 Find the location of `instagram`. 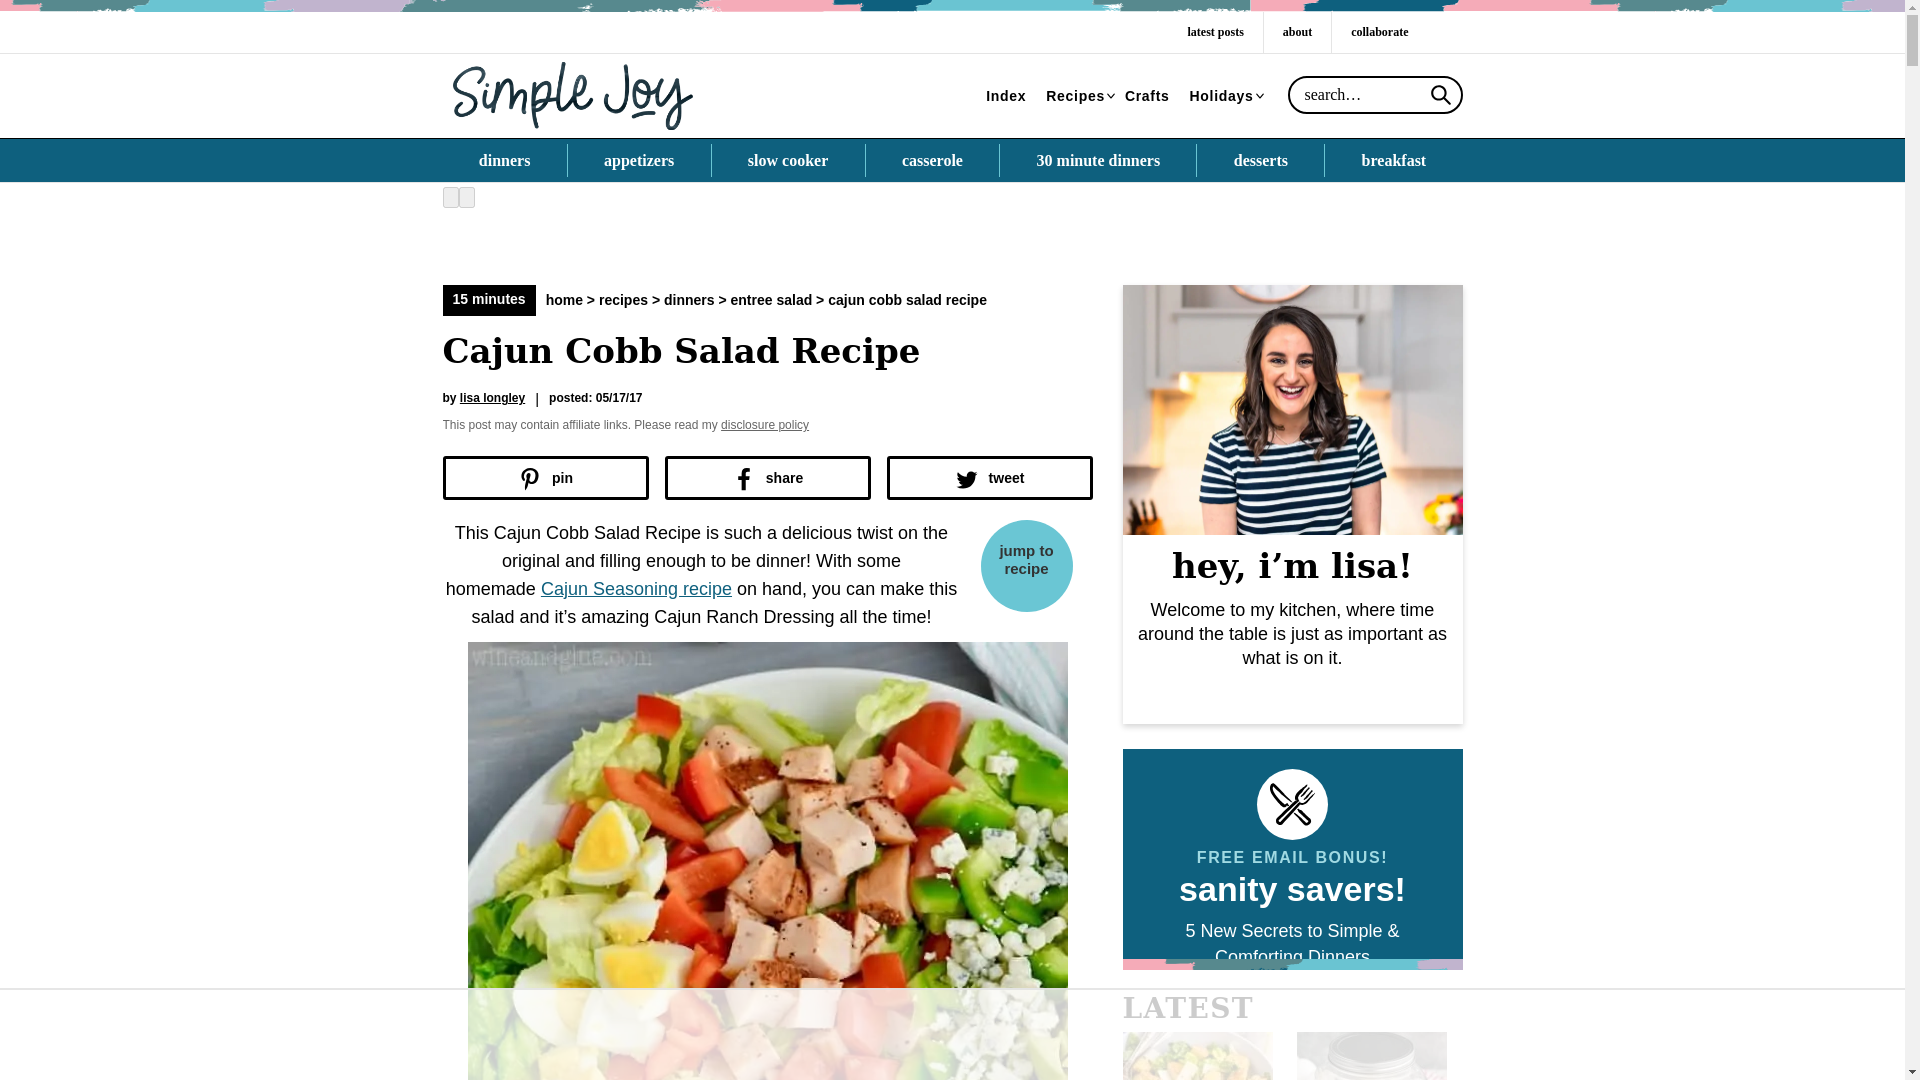

instagram is located at coordinates (1438, 32).